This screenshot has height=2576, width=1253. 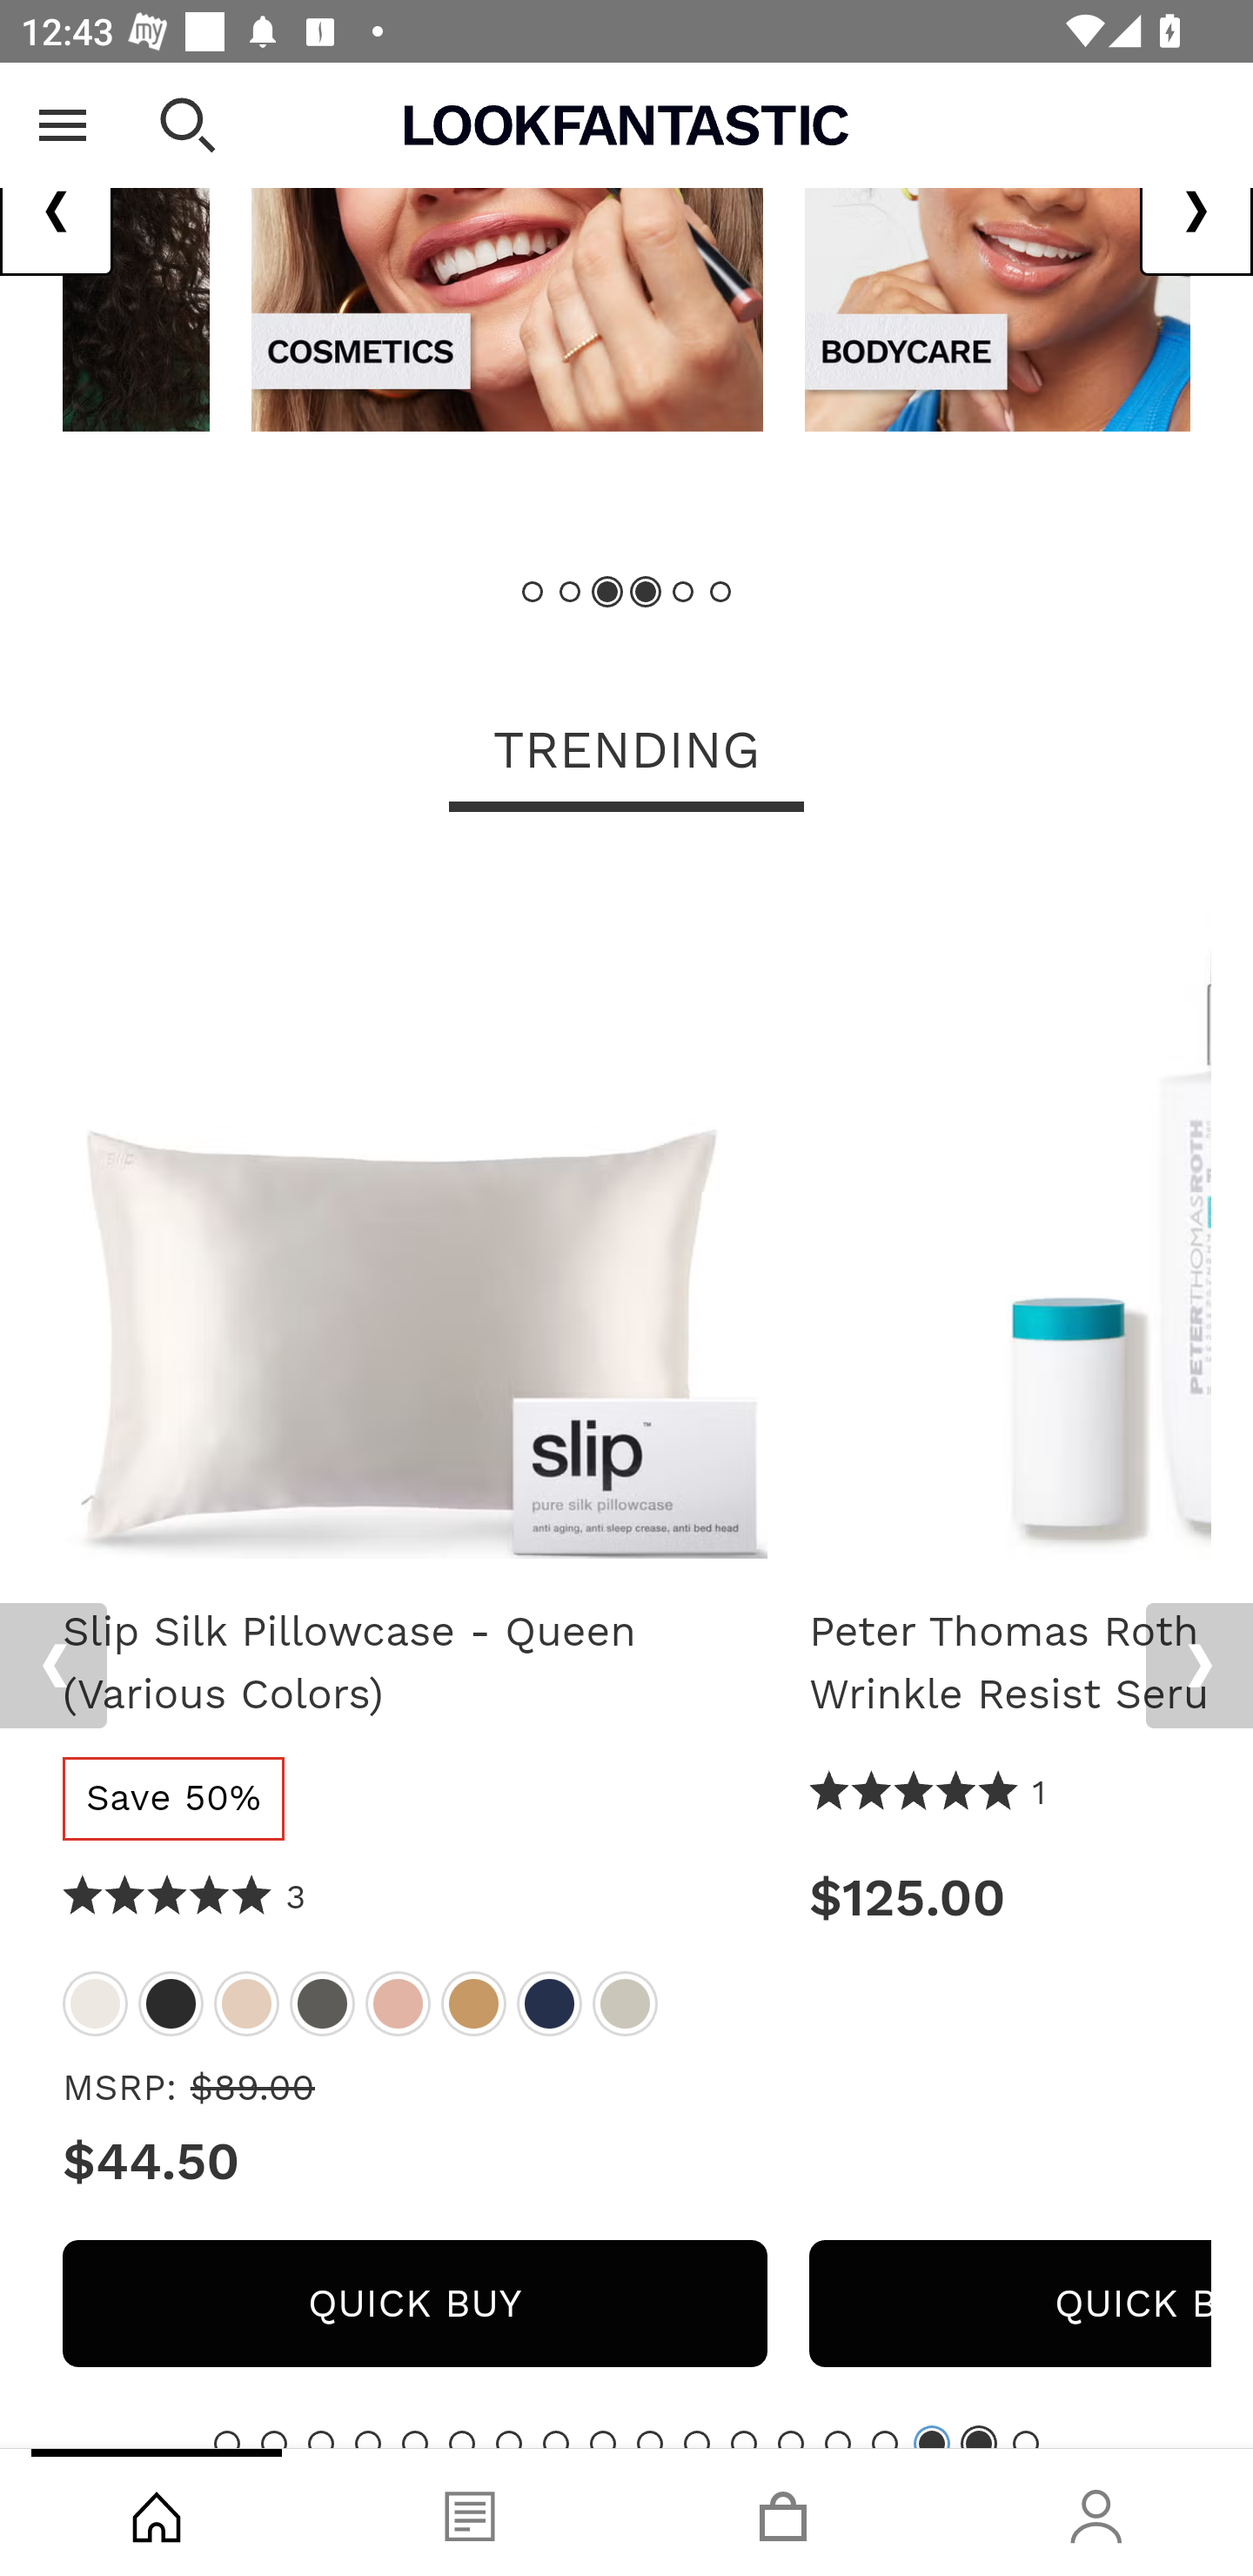 What do you see at coordinates (931, 2440) in the screenshot?
I see `Showing Slide 16 (Current Item)` at bounding box center [931, 2440].